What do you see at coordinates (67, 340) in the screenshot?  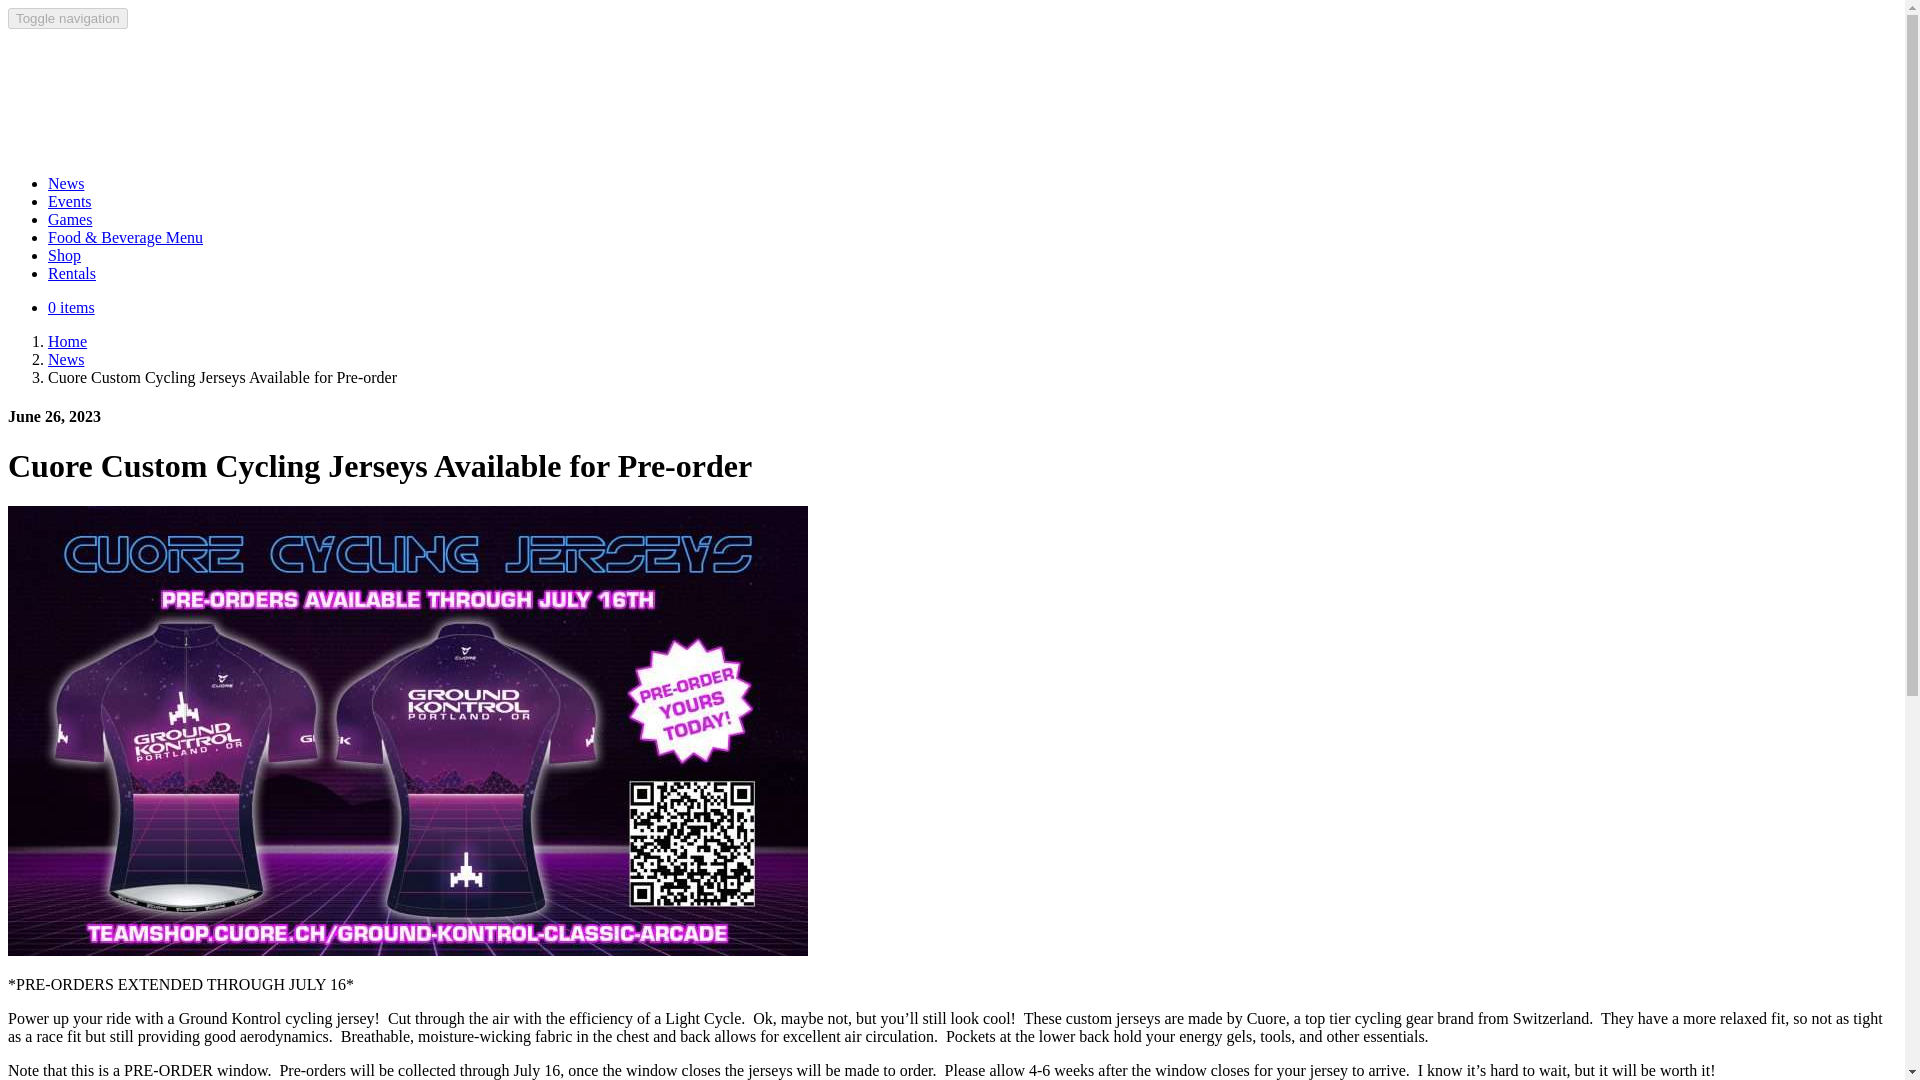 I see `Home` at bounding box center [67, 340].